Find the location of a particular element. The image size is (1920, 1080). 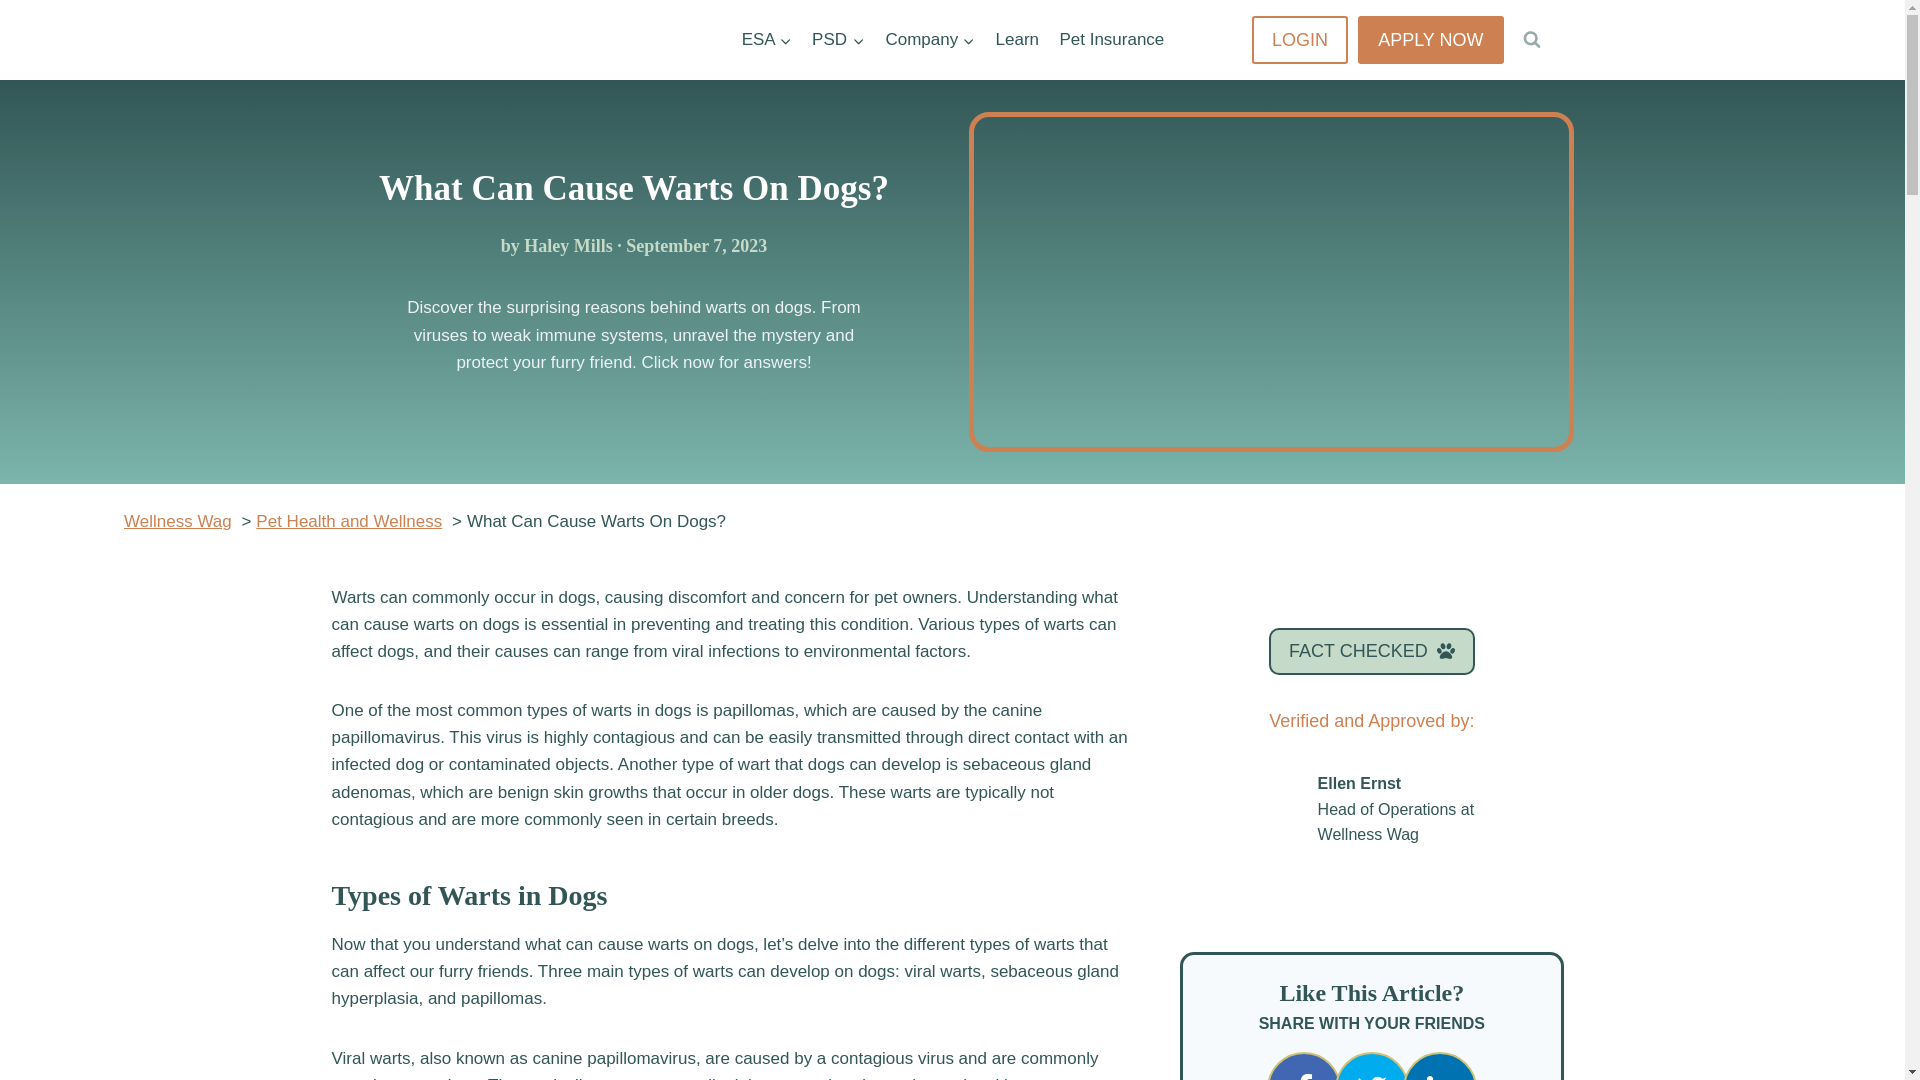

ESA is located at coordinates (766, 40).